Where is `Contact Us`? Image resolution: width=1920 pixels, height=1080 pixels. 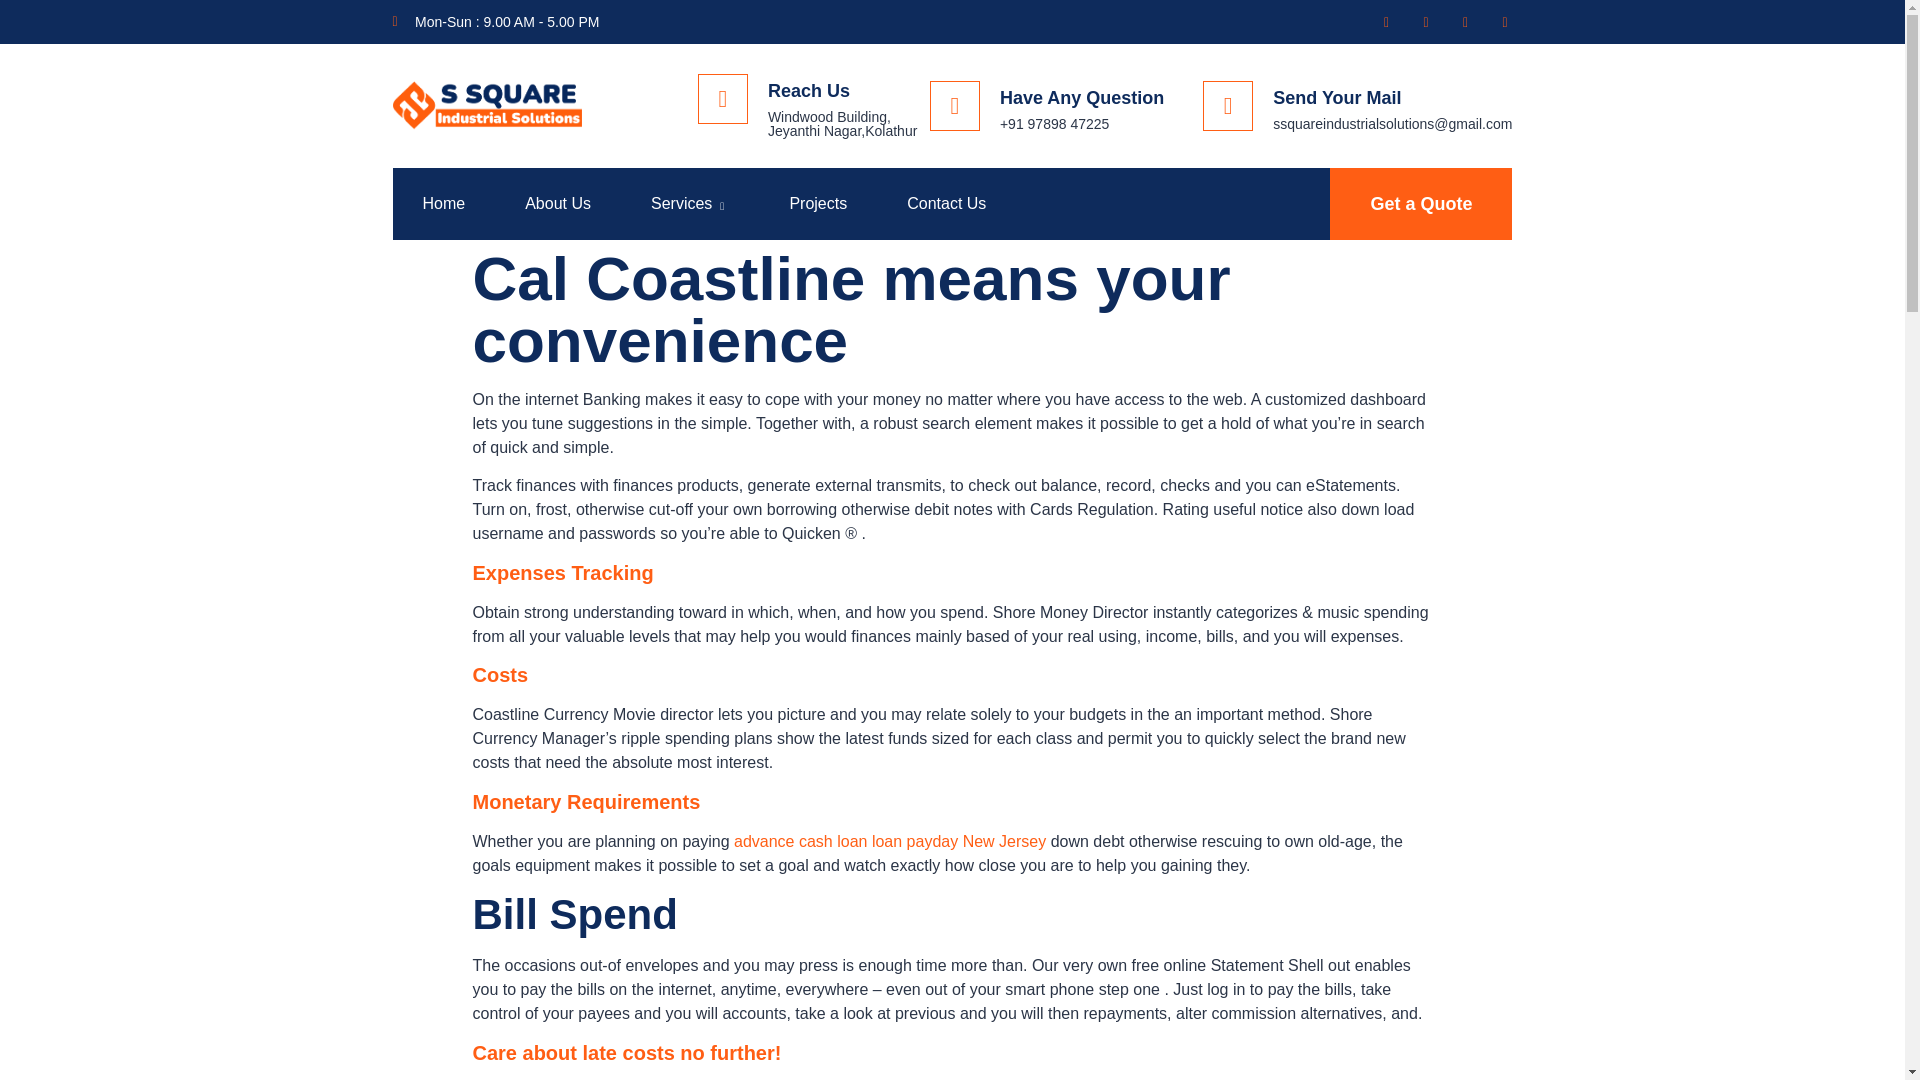
Contact Us is located at coordinates (946, 203).